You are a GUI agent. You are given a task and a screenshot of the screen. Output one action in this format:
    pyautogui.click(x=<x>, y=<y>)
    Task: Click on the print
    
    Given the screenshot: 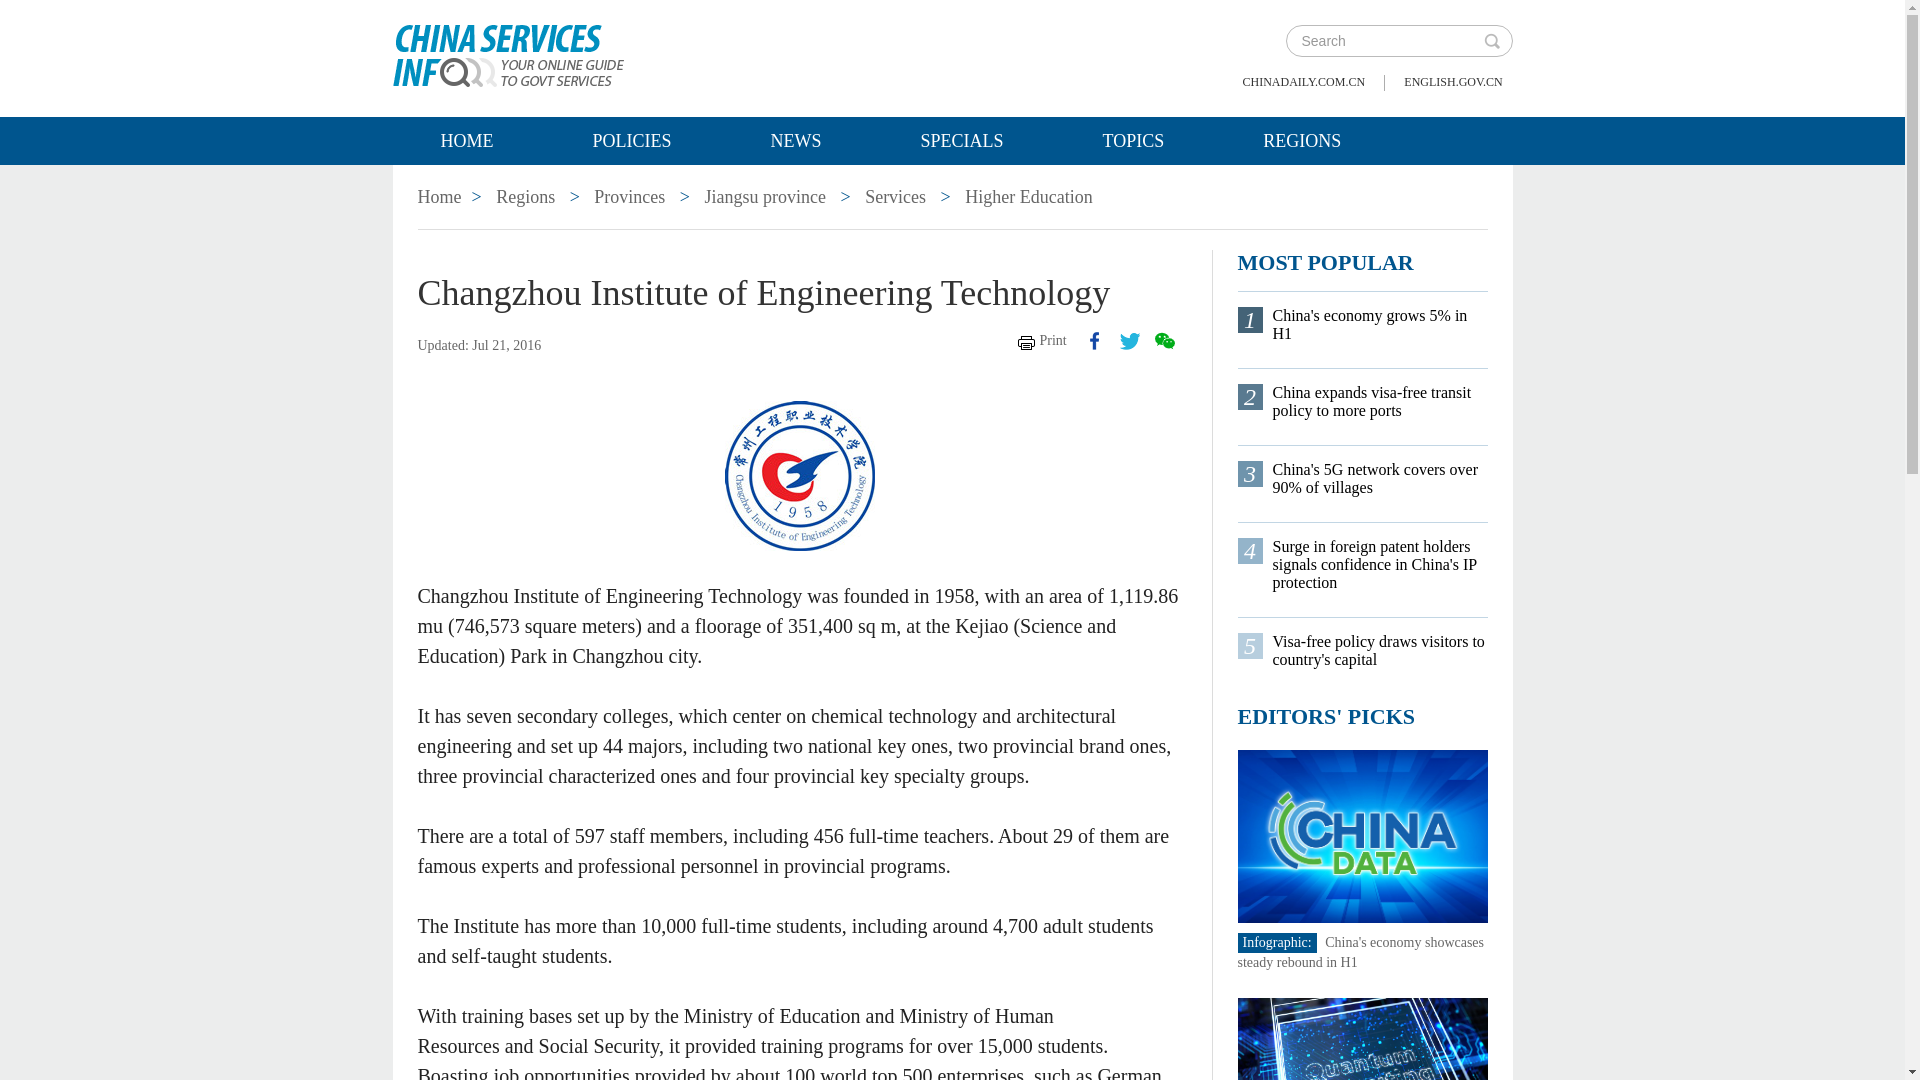 What is the action you would take?
    pyautogui.click(x=1042, y=340)
    